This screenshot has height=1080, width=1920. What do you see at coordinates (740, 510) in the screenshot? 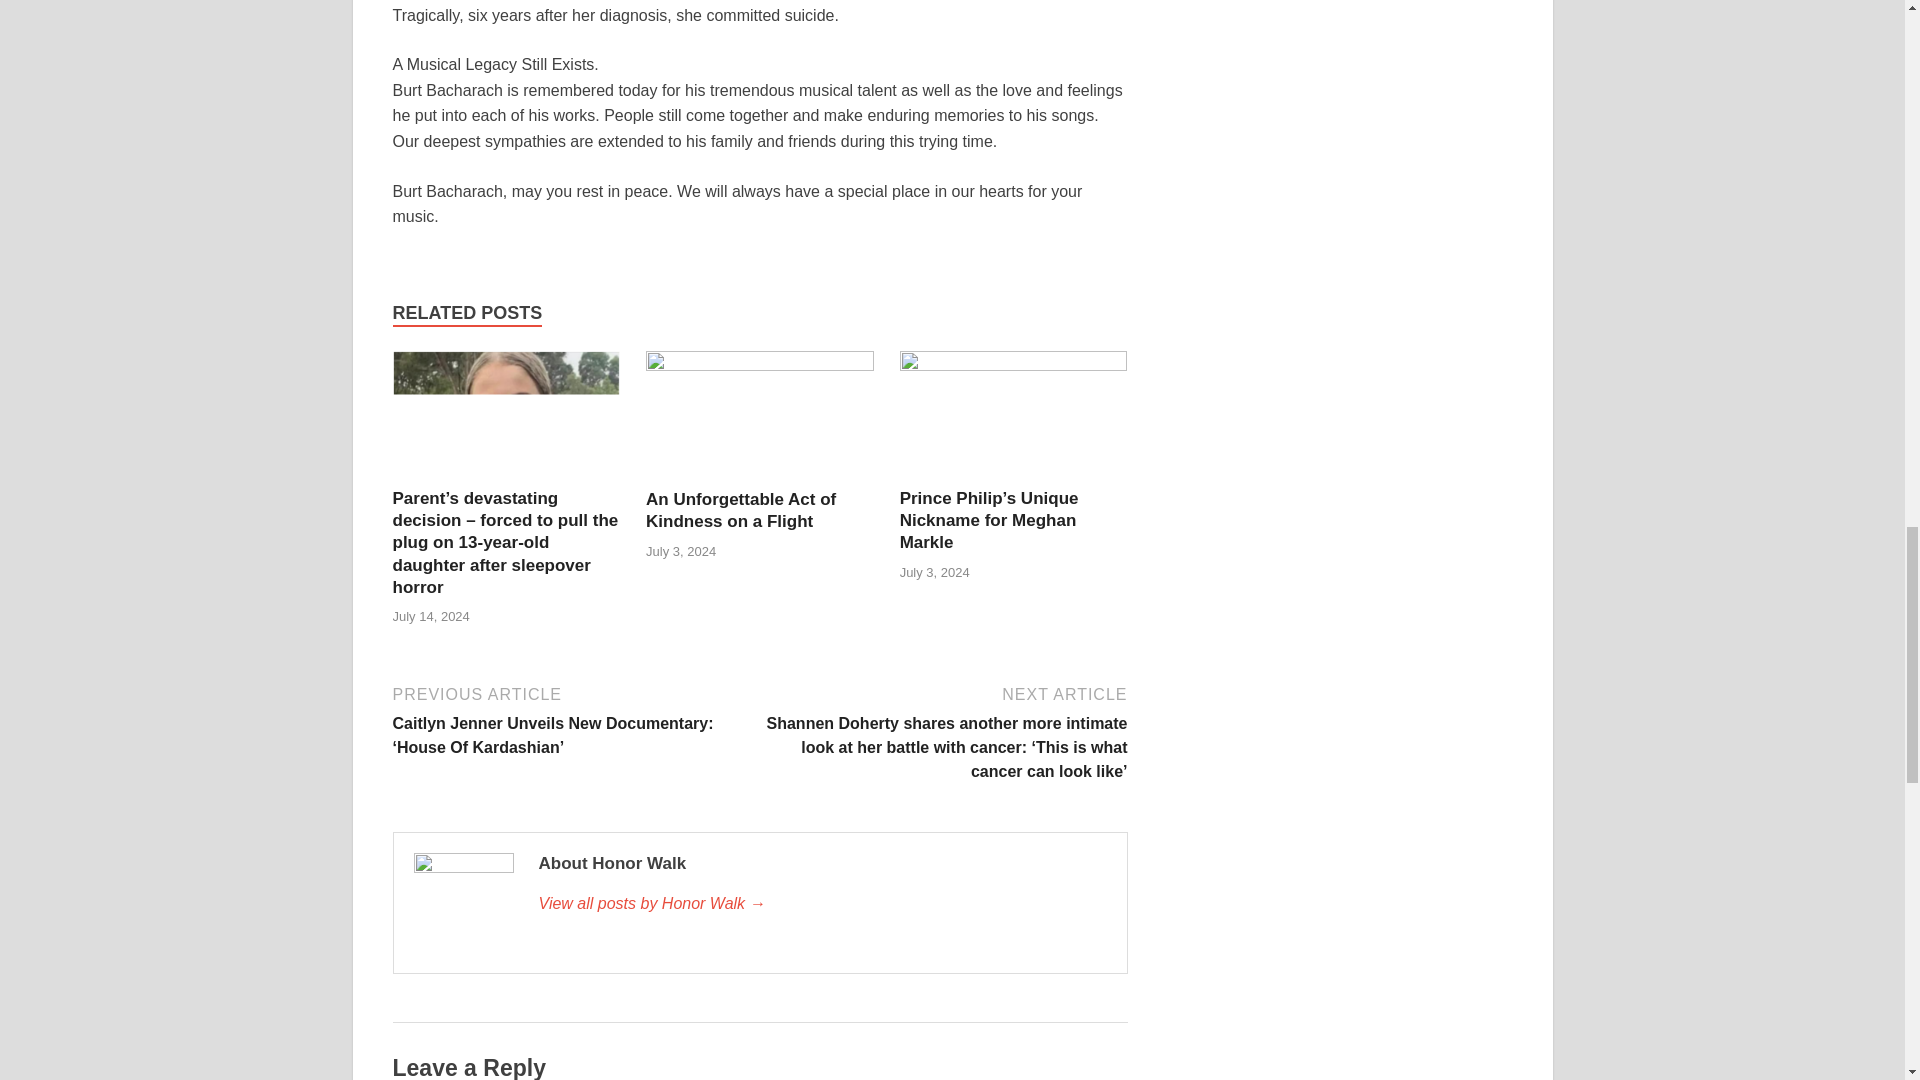
I see `An Unforgettable Act of Kindness on a Flight` at bounding box center [740, 510].